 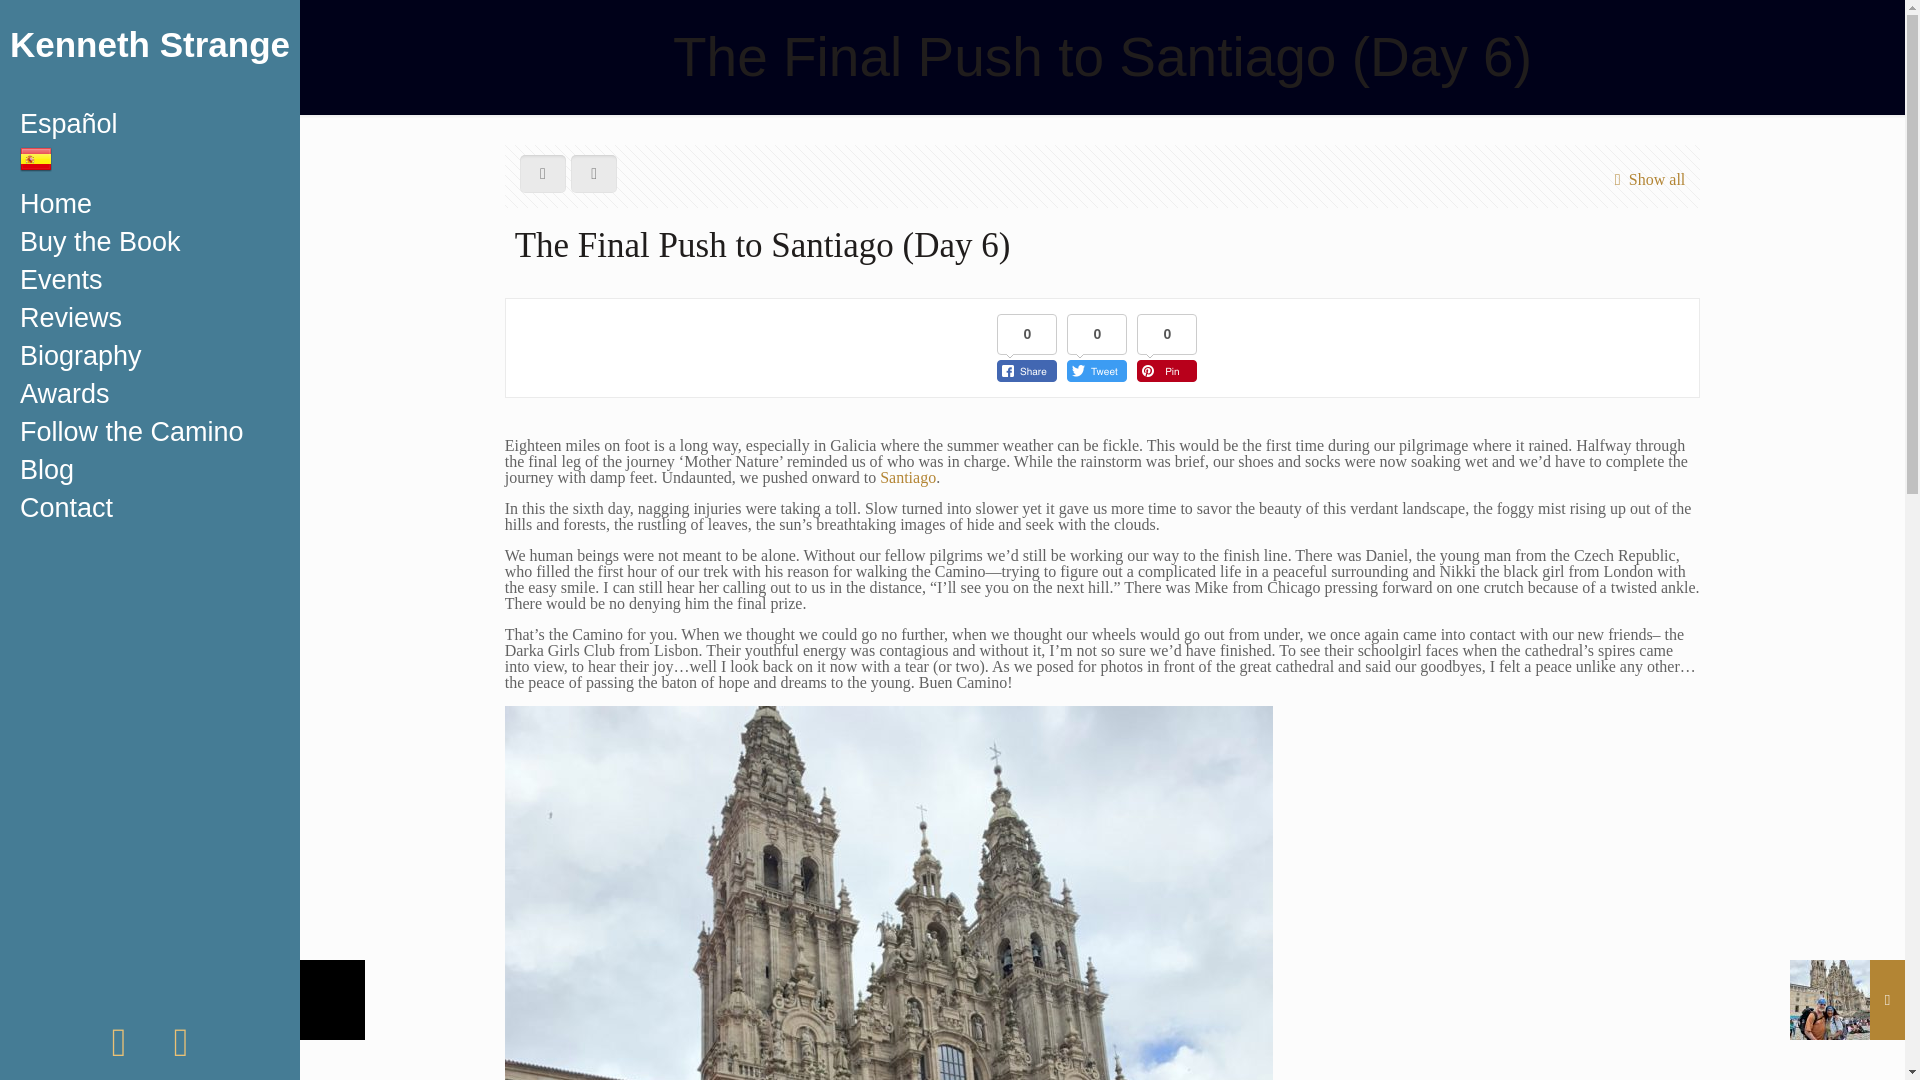 What do you see at coordinates (150, 470) in the screenshot?
I see `Blog` at bounding box center [150, 470].